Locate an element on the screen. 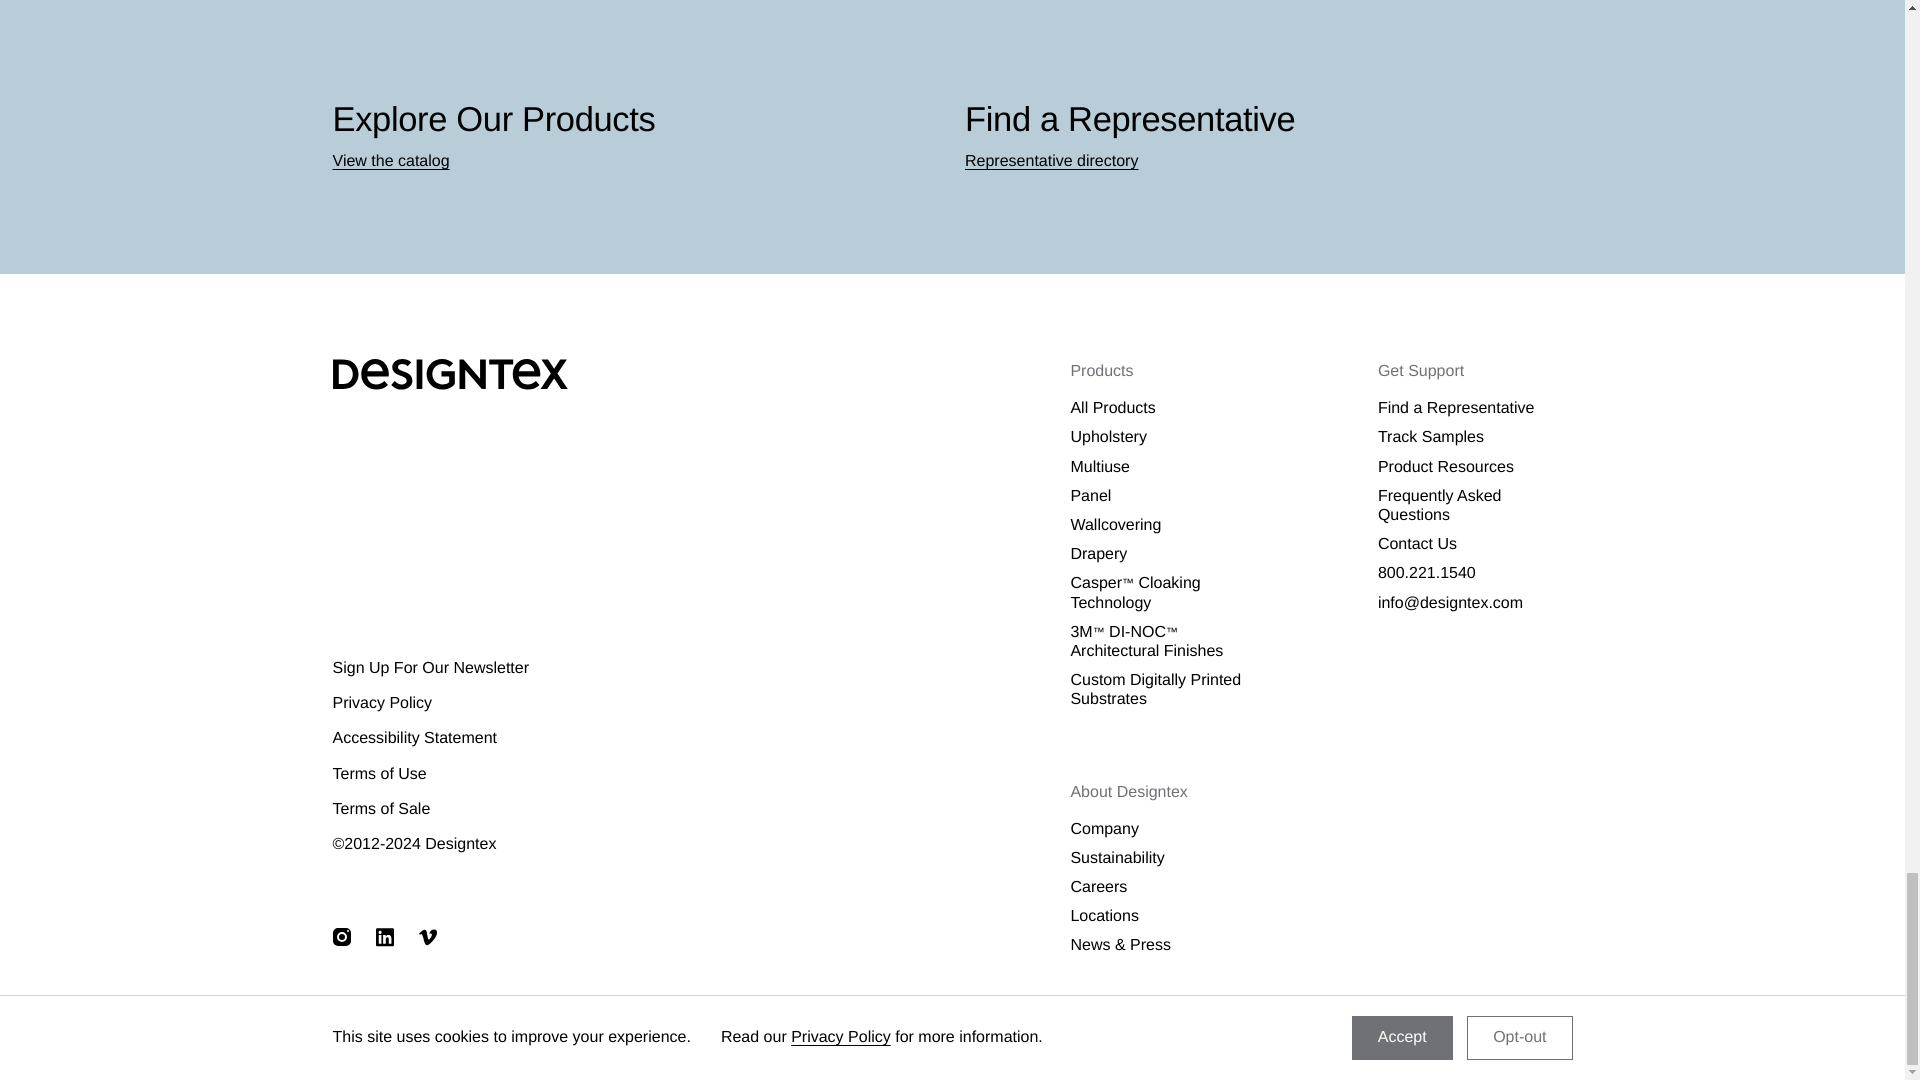 Image resolution: width=1920 pixels, height=1080 pixels. Opens in a new tab is located at coordinates (340, 936).